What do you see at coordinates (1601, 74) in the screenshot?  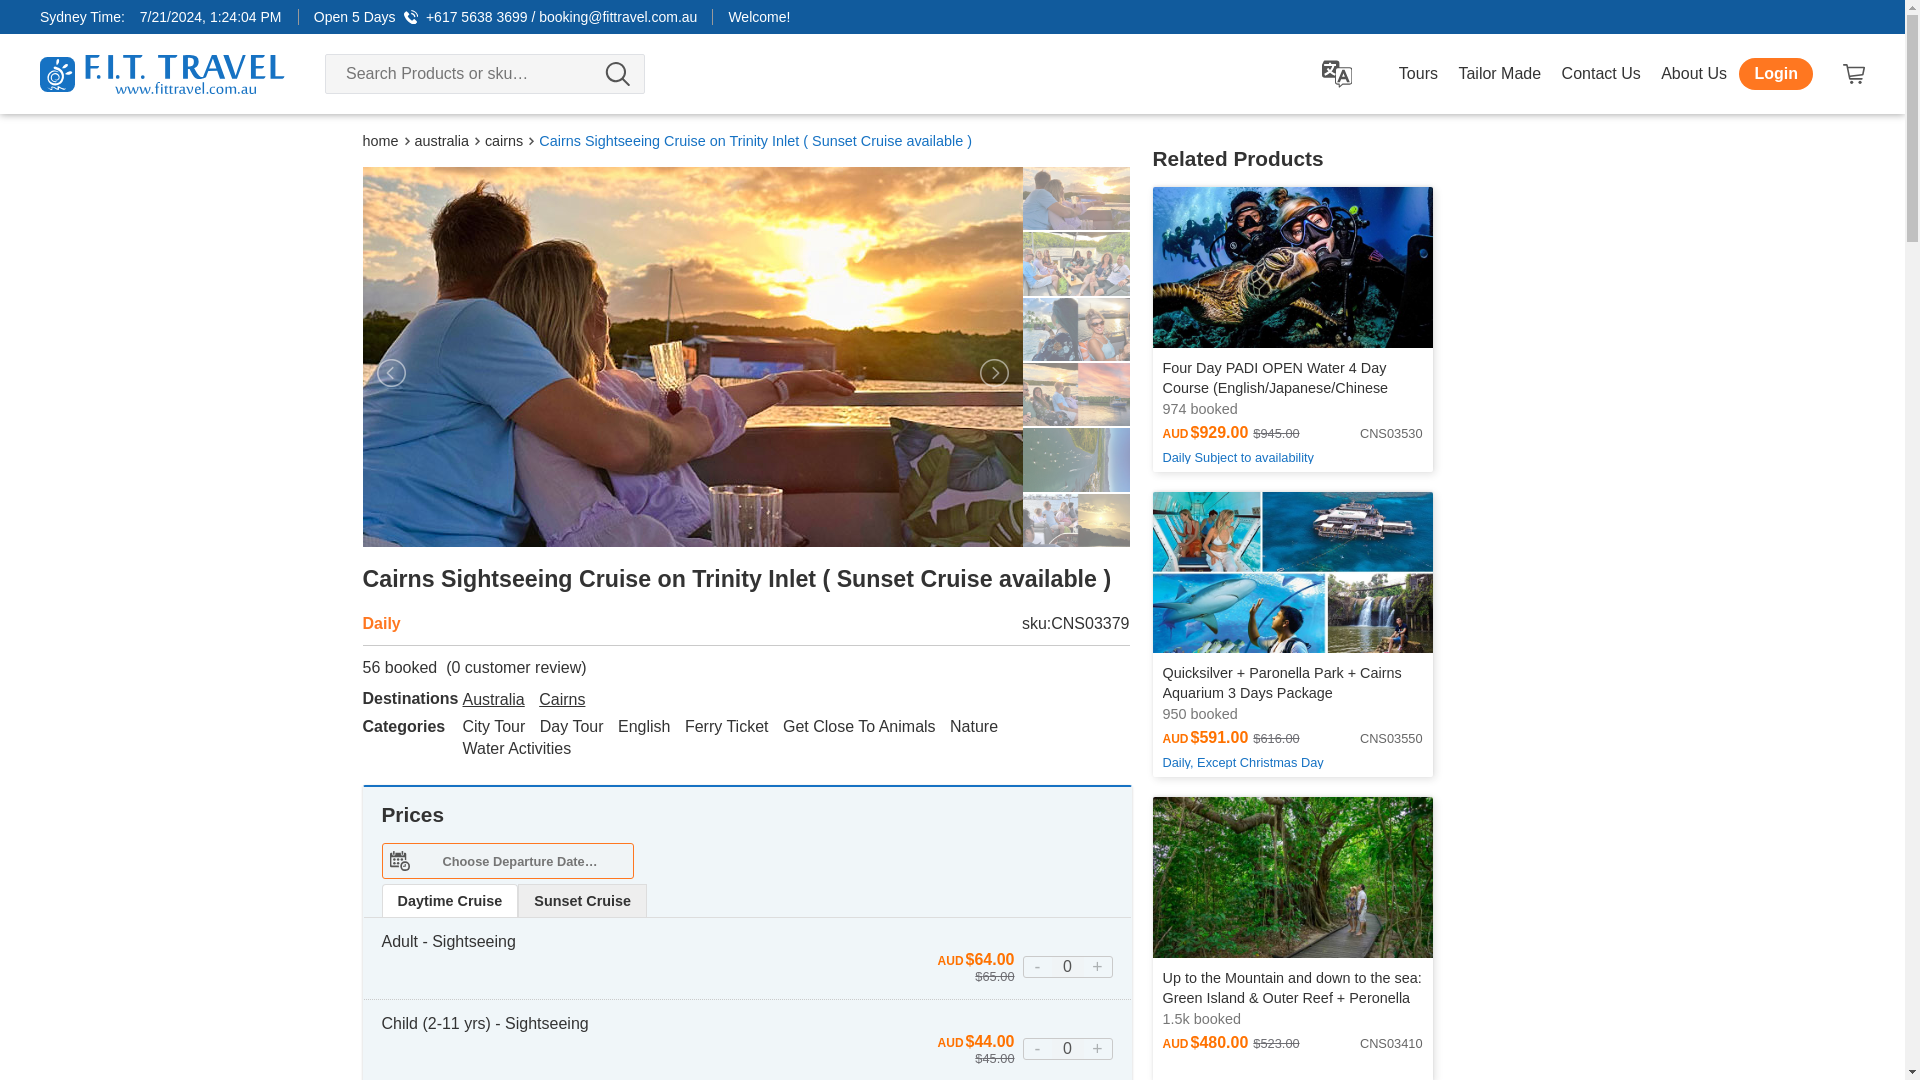 I see `Contact Us` at bounding box center [1601, 74].